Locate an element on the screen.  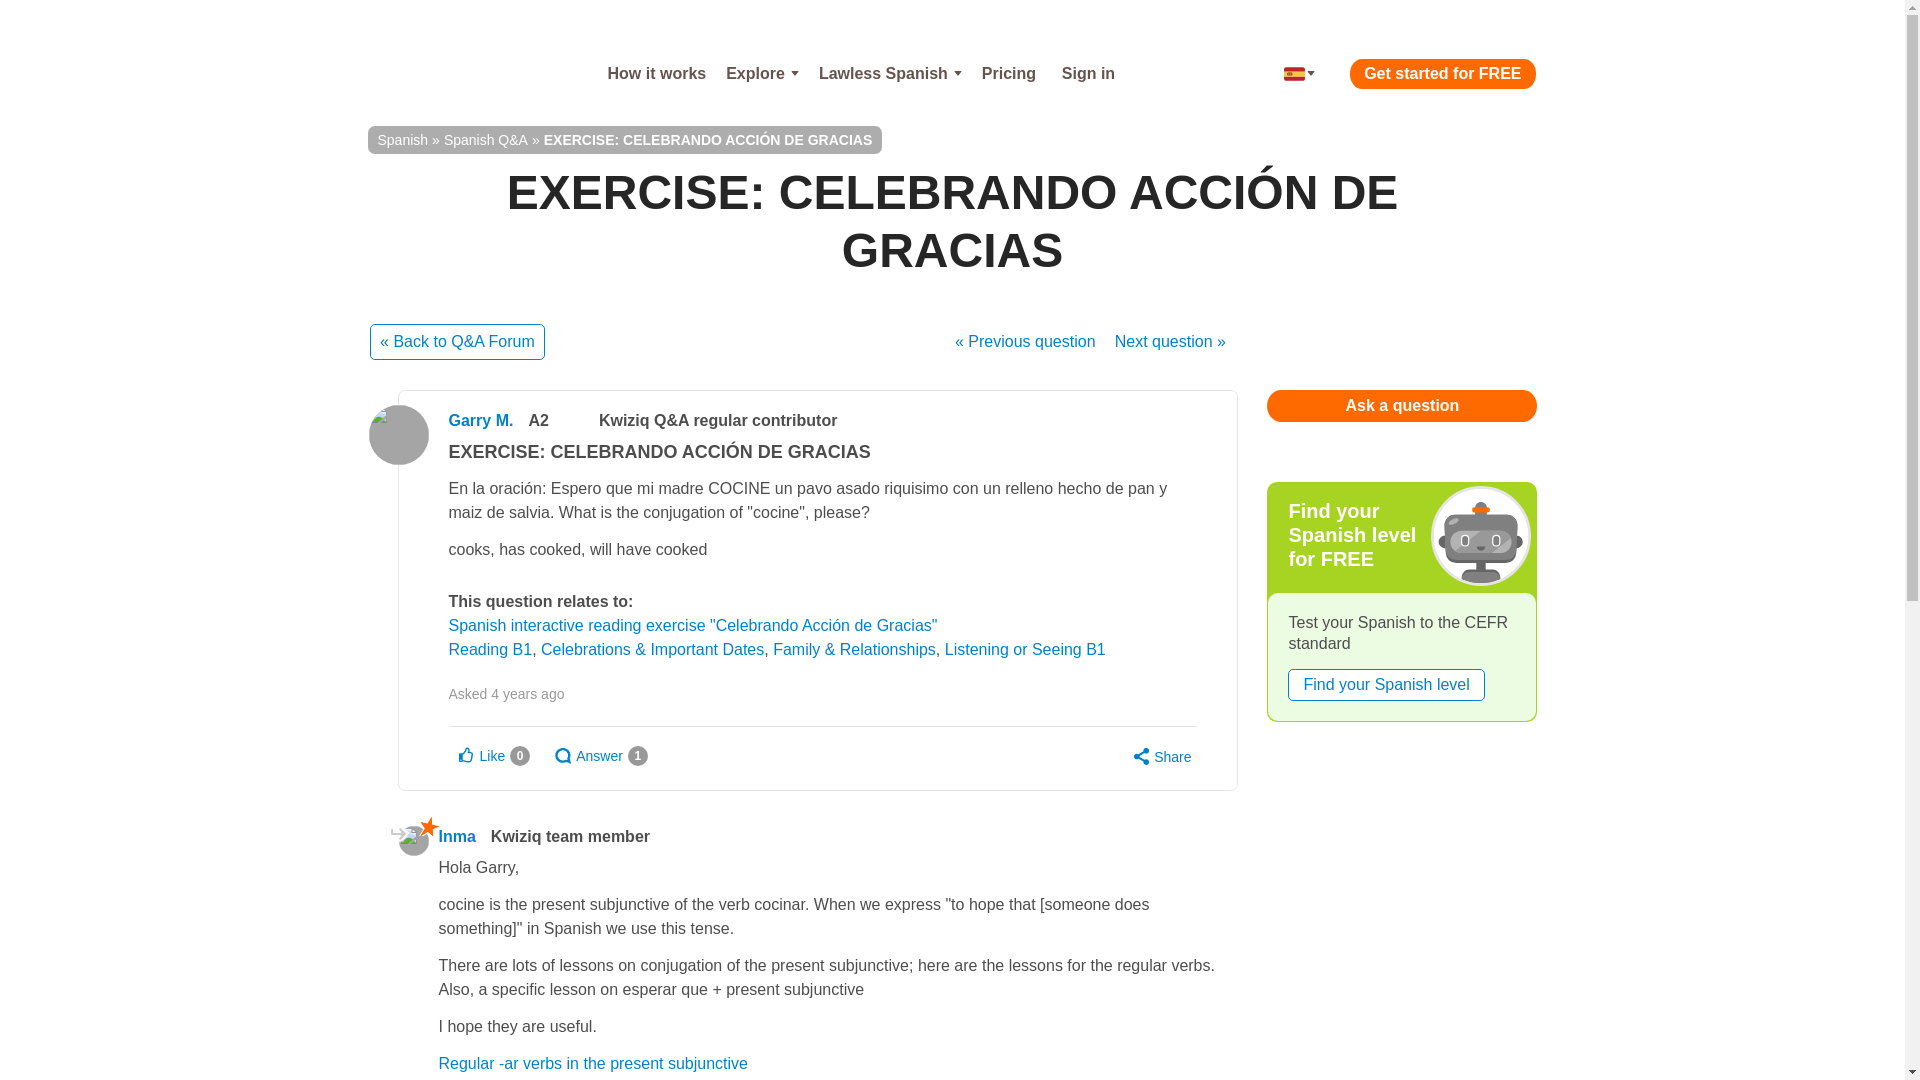
Explore is located at coordinates (762, 74).